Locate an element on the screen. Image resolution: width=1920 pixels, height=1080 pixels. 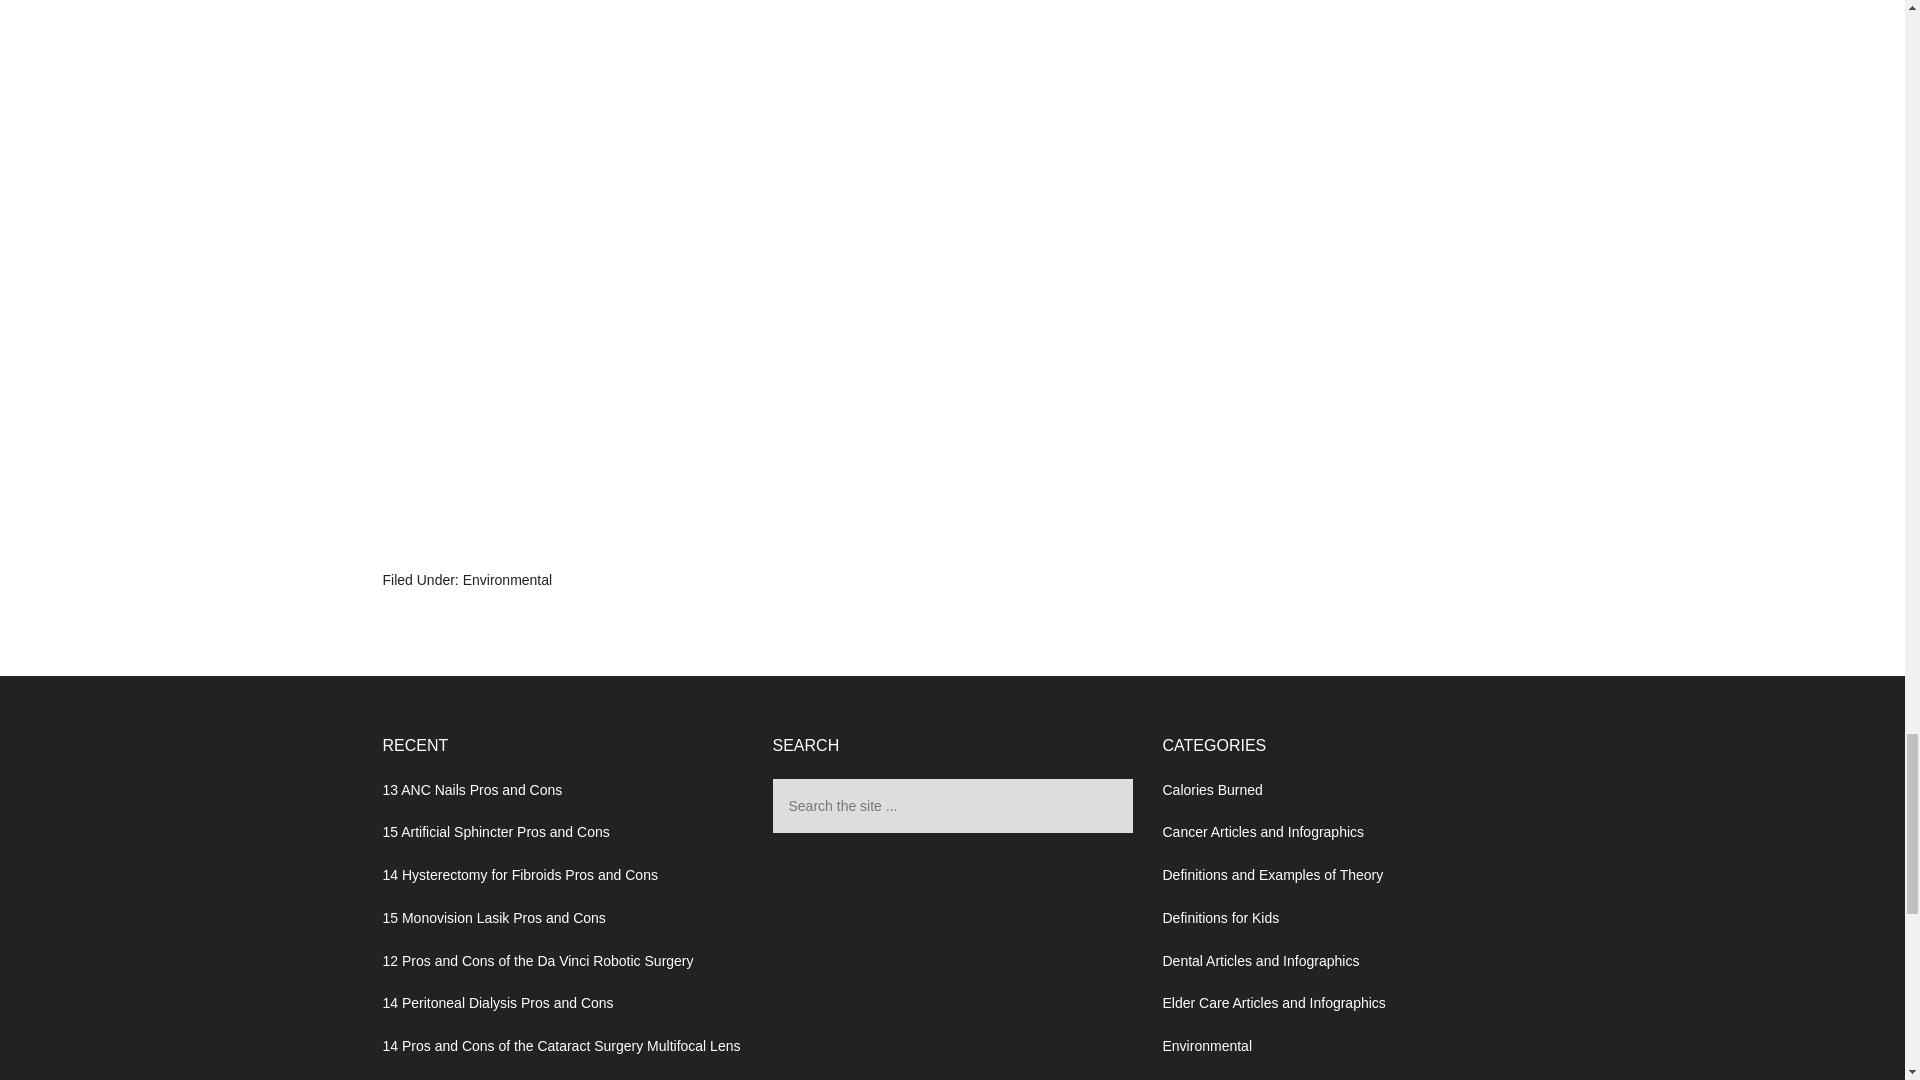
13 ANC Nails Pros and Cons is located at coordinates (472, 790).